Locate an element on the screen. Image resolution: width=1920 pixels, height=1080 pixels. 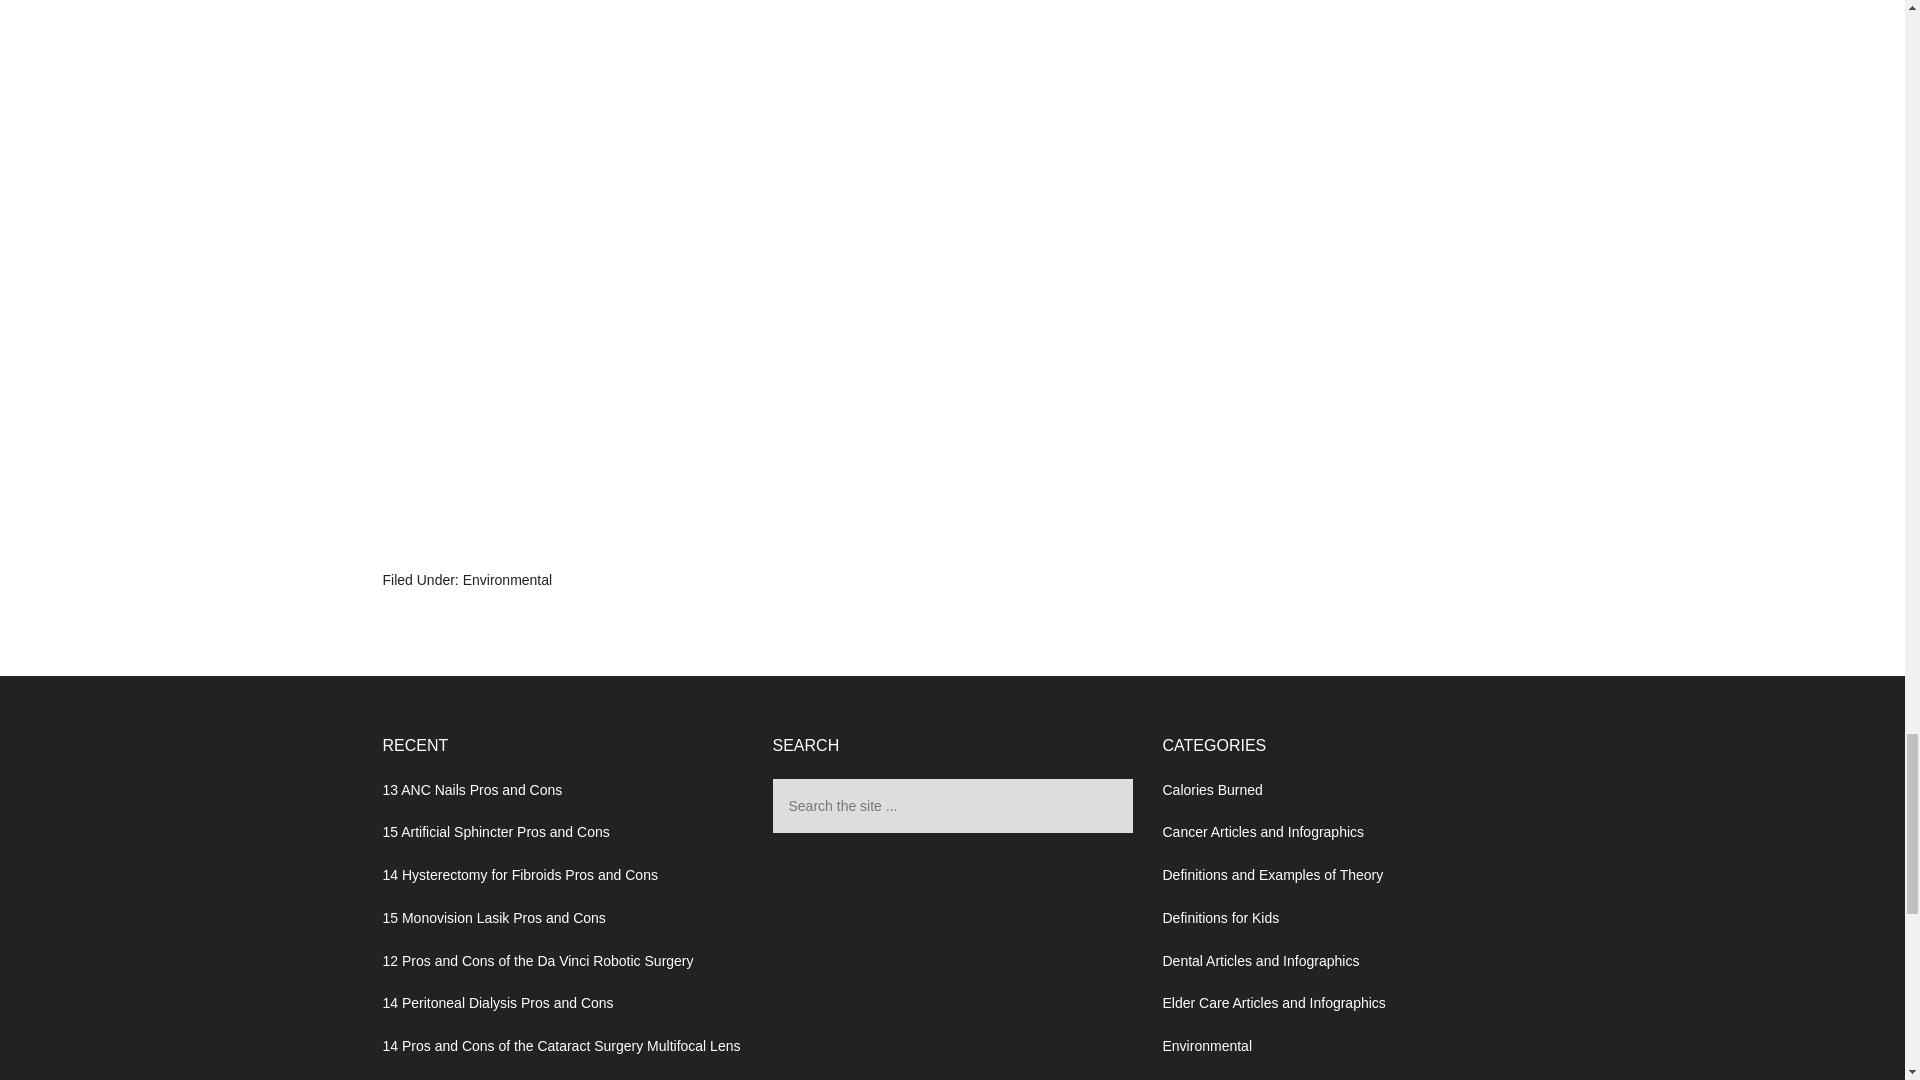
13 ANC Nails Pros and Cons is located at coordinates (472, 790).